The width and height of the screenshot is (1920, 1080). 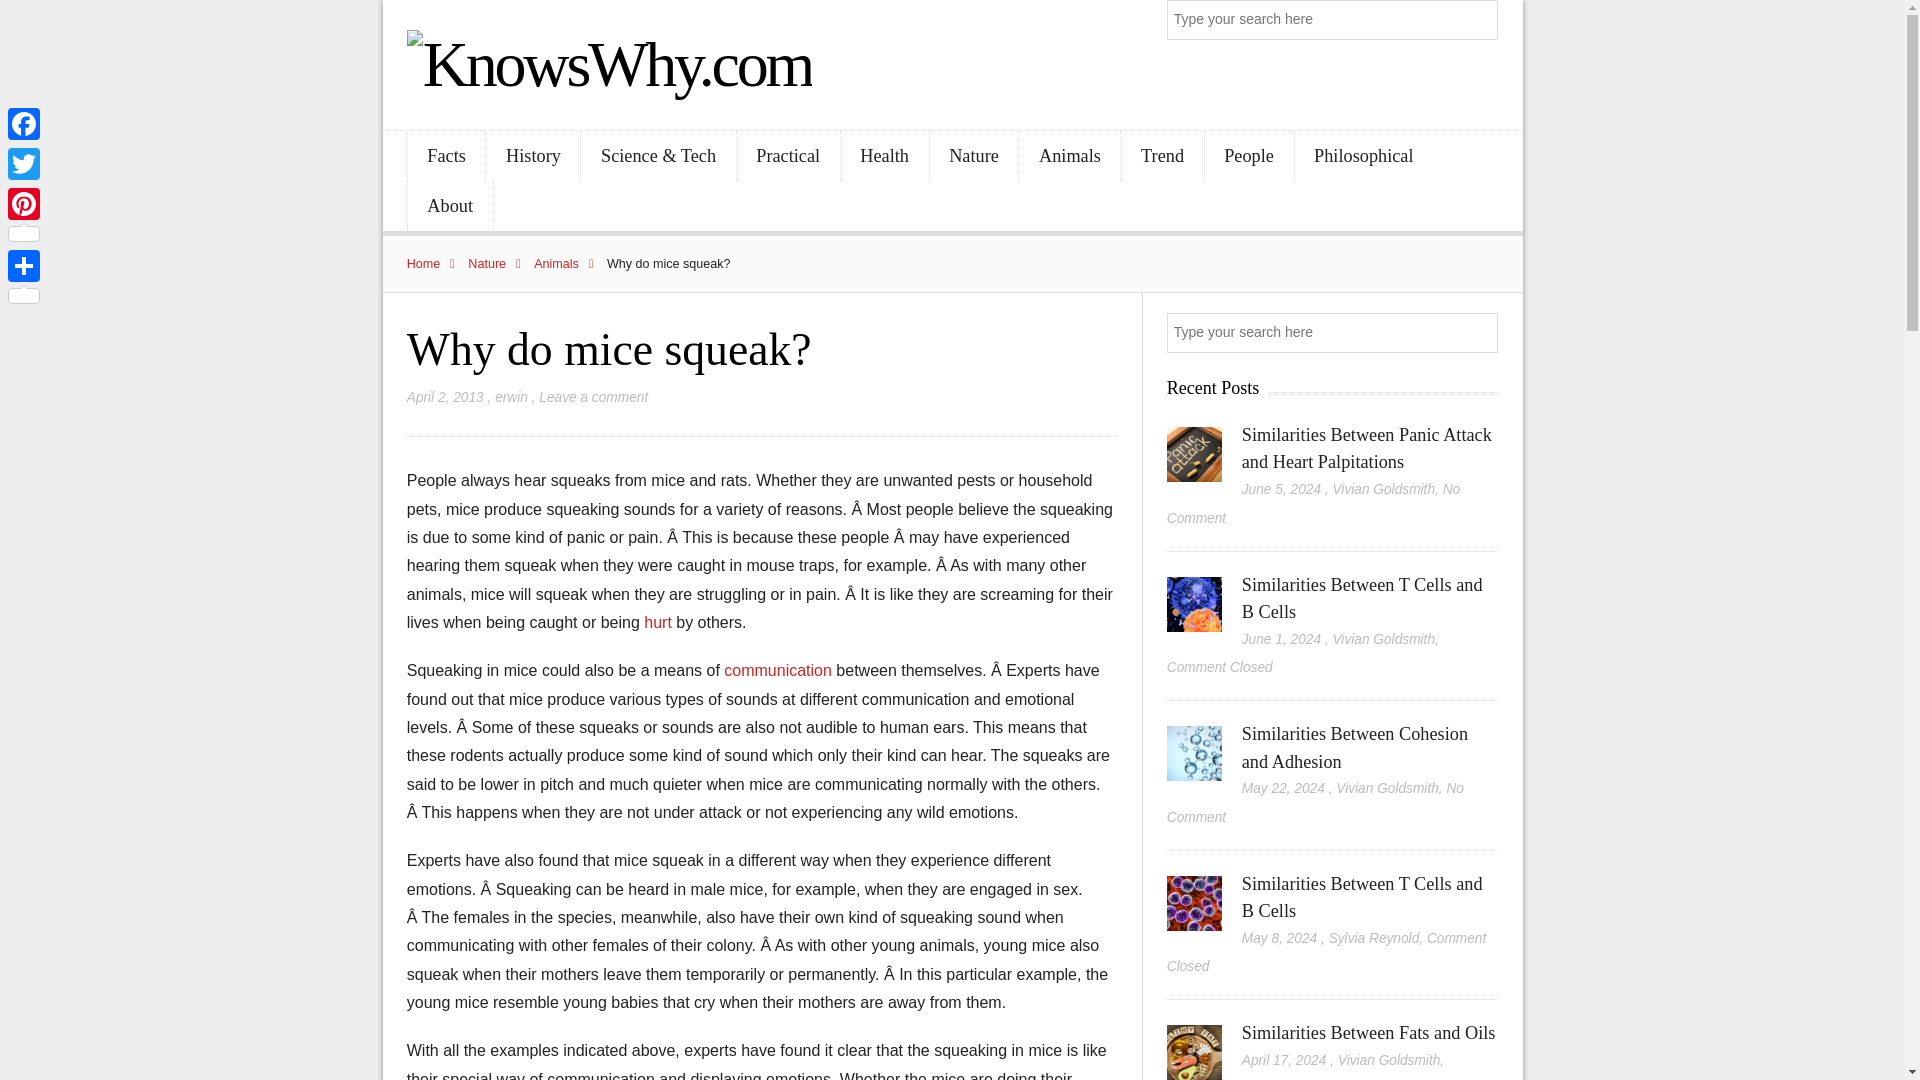 I want to click on Philosophical, so click(x=1363, y=156).